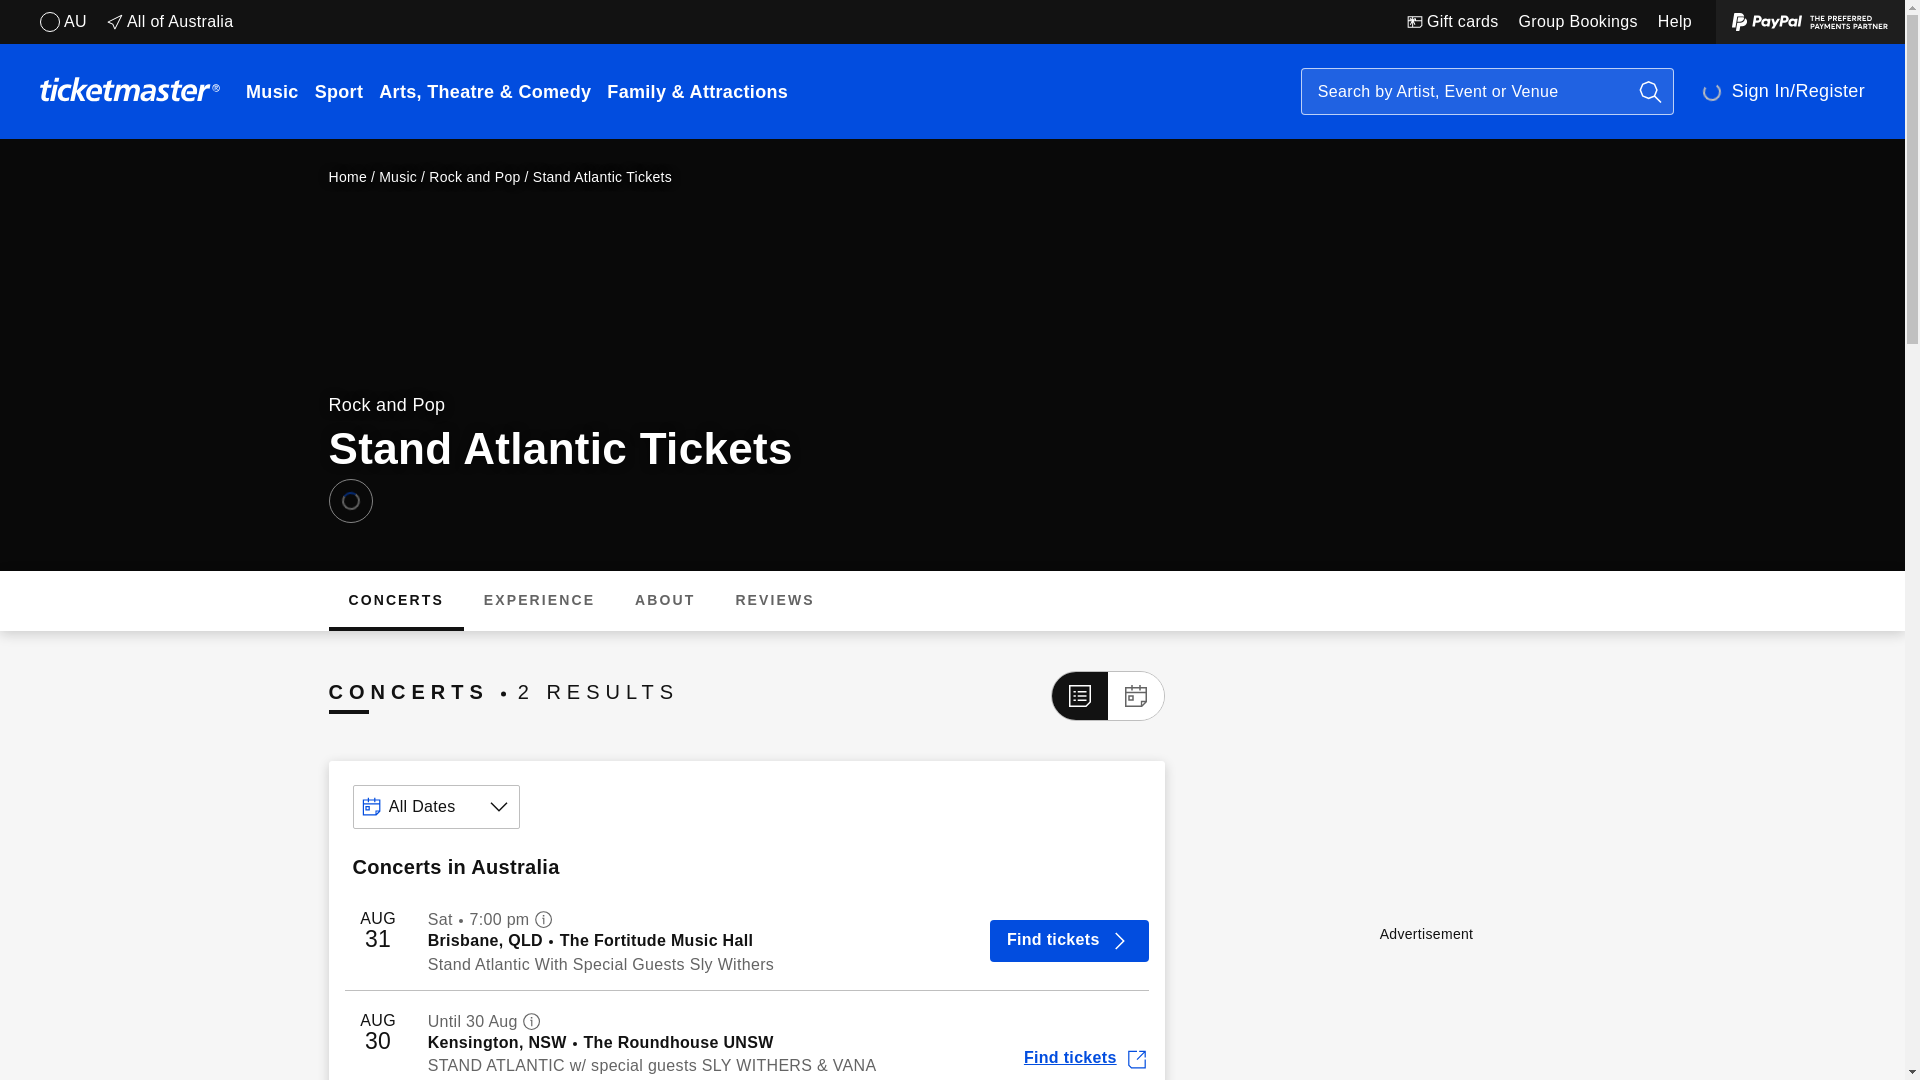 The width and height of the screenshot is (1920, 1080). Describe the element at coordinates (774, 600) in the screenshot. I see `REVIEWS` at that location.